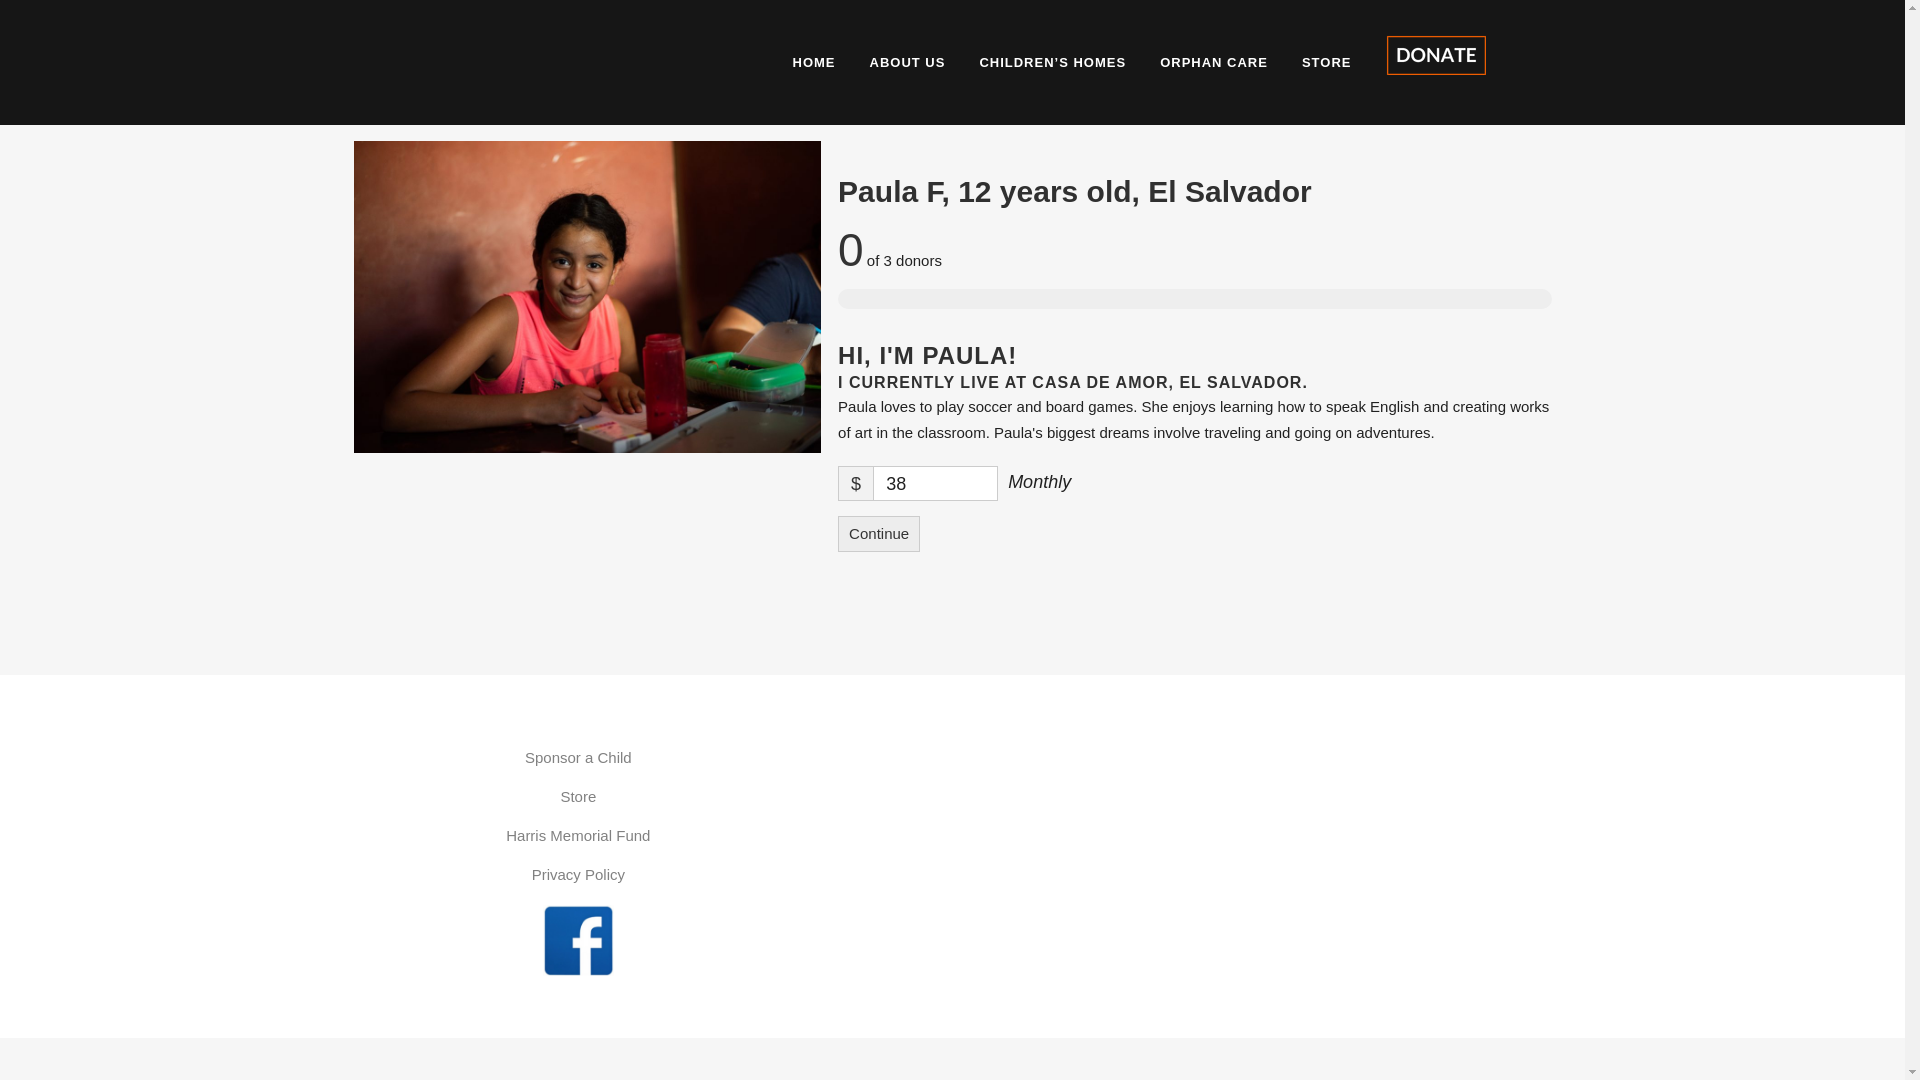 The width and height of the screenshot is (1920, 1080). I want to click on Continue, so click(878, 534).